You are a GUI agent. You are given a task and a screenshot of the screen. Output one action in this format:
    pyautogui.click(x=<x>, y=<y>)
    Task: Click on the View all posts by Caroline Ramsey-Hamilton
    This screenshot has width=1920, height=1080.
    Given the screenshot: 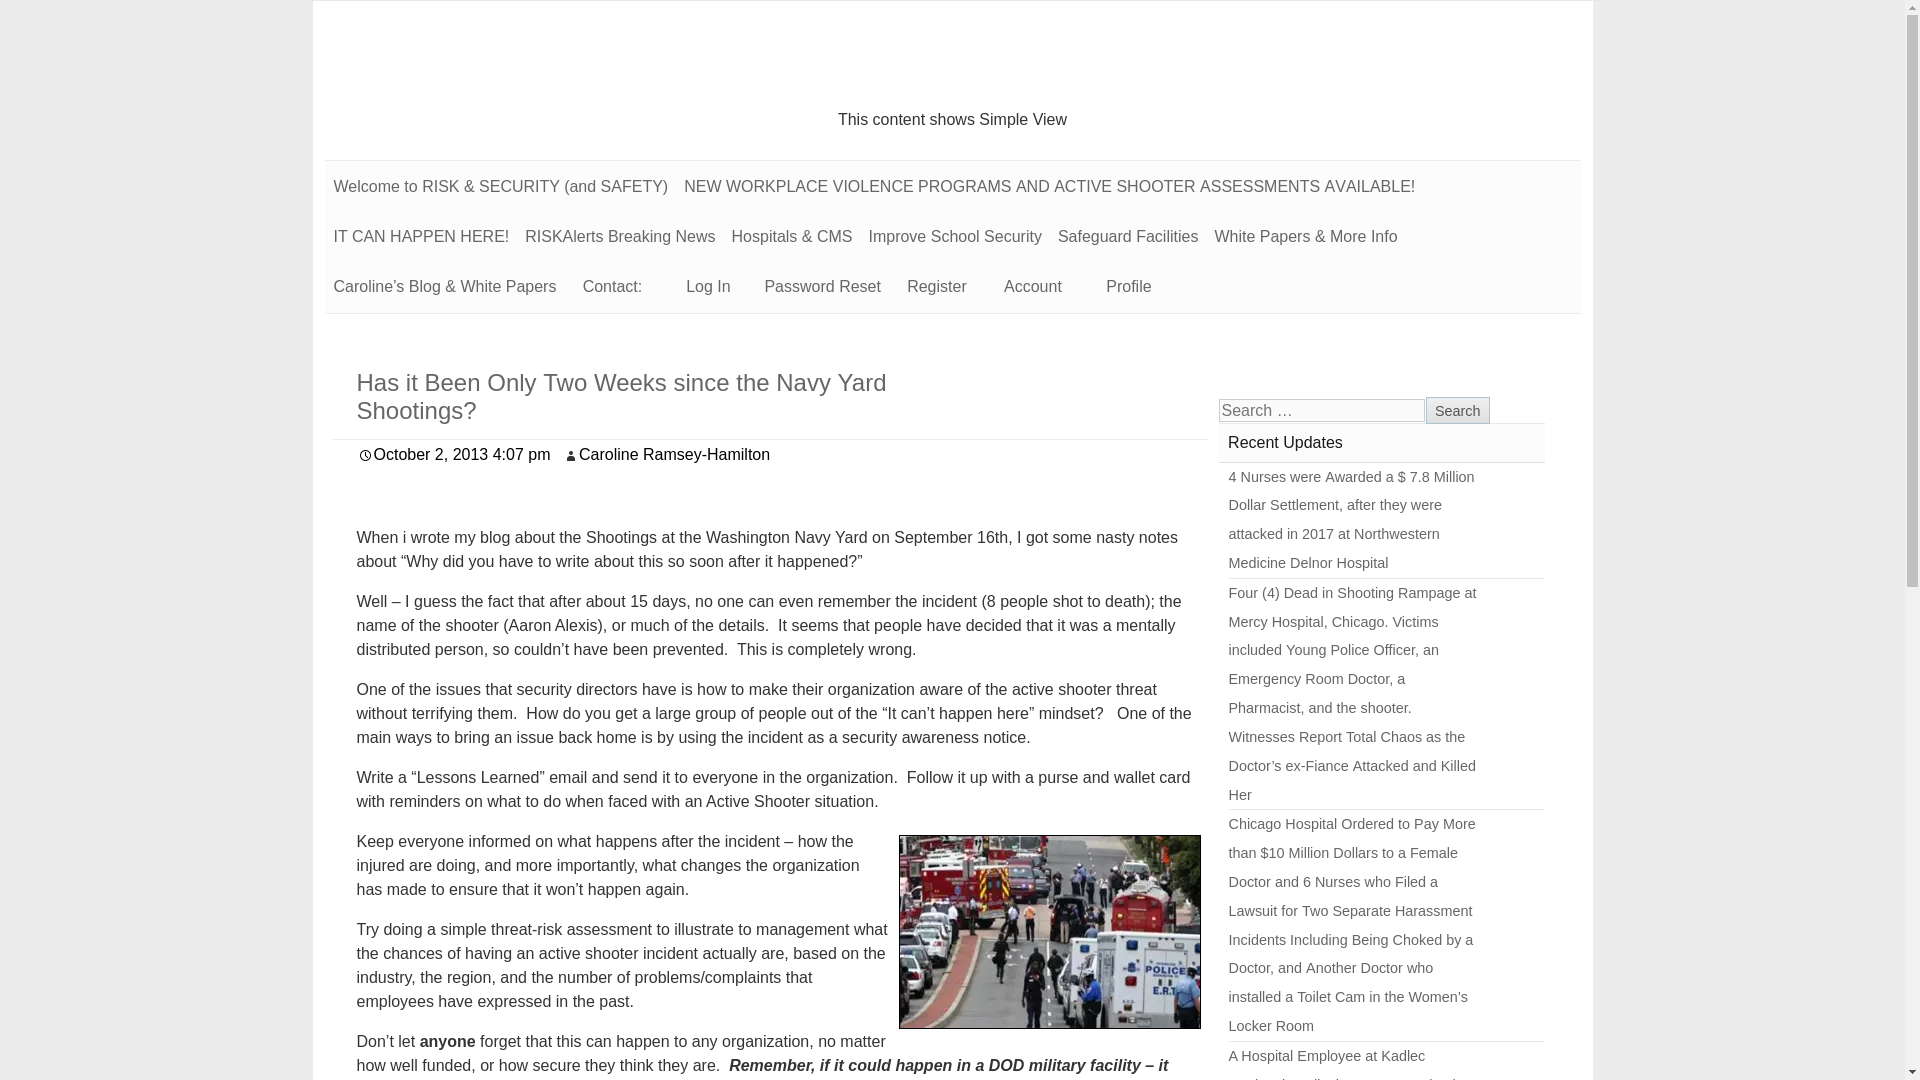 What is the action you would take?
    pyautogui.click(x=674, y=454)
    